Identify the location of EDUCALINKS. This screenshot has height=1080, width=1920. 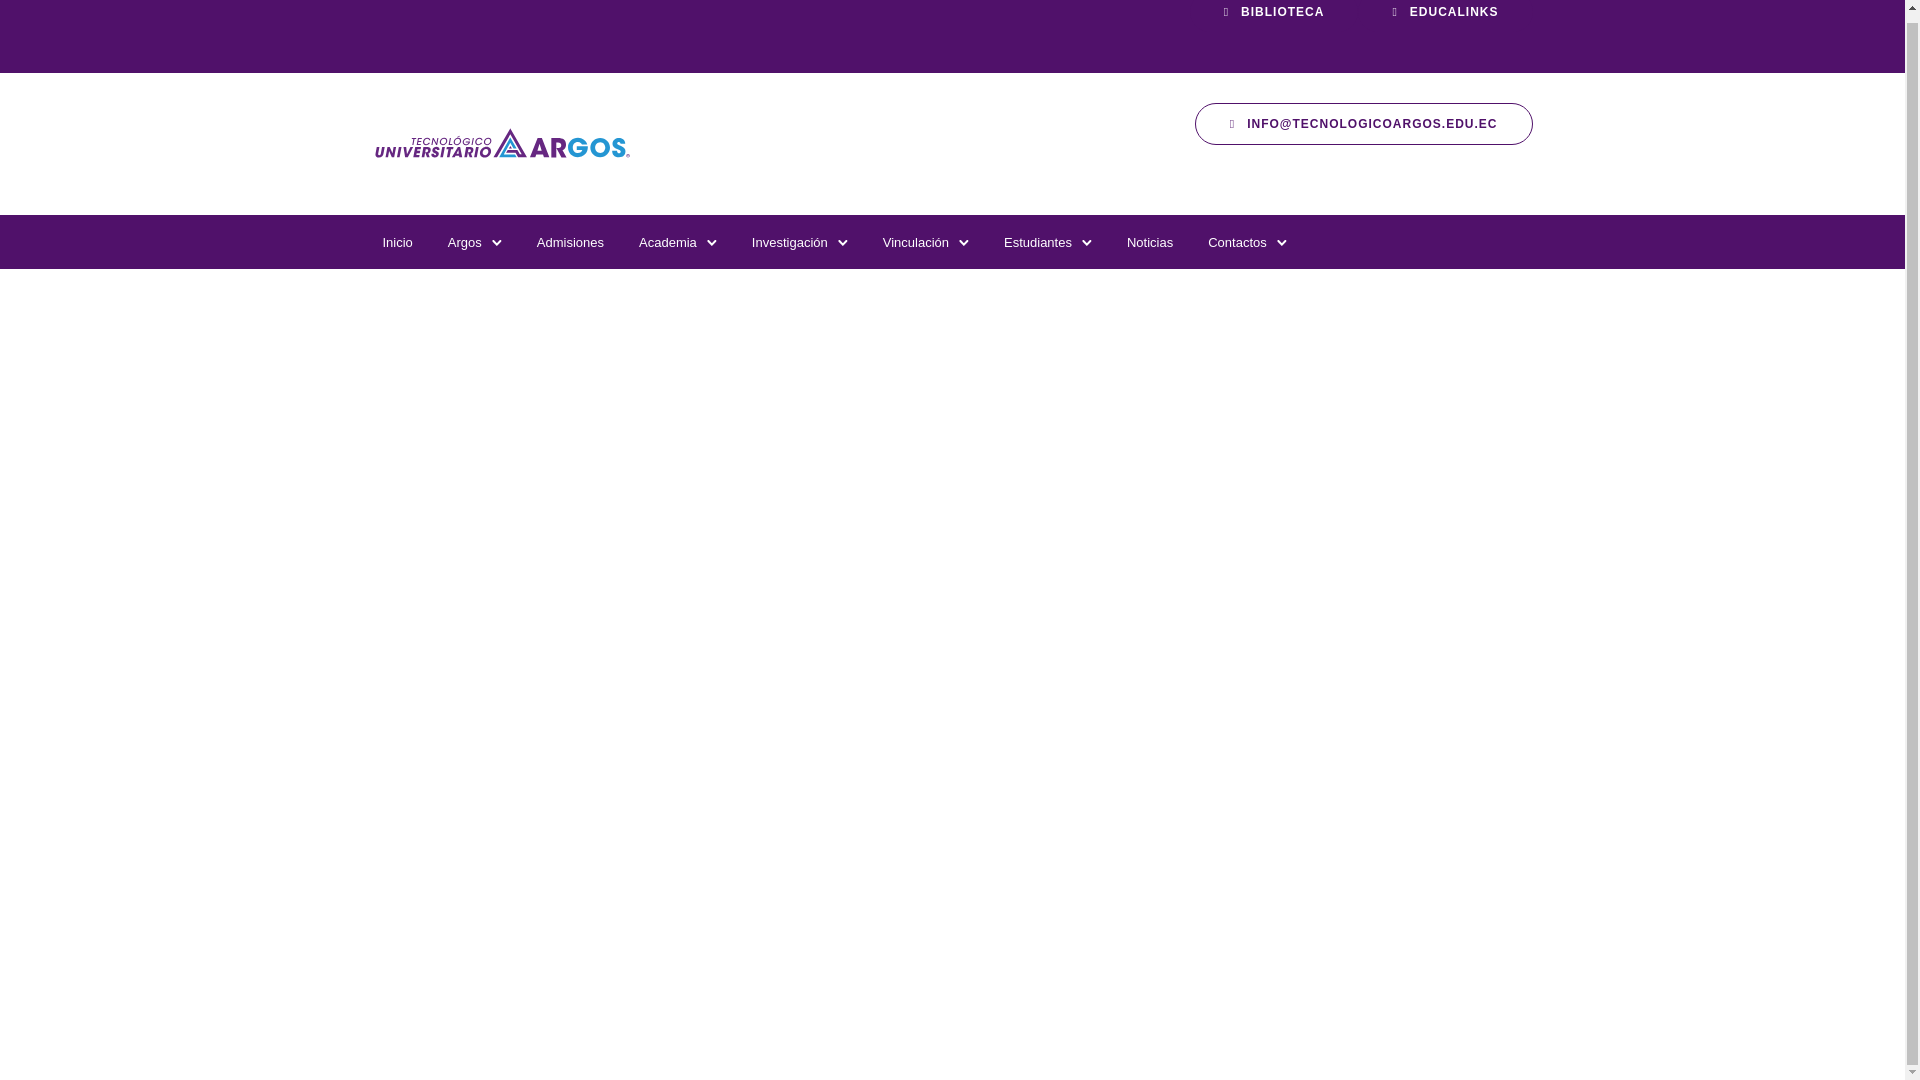
(1444, 16).